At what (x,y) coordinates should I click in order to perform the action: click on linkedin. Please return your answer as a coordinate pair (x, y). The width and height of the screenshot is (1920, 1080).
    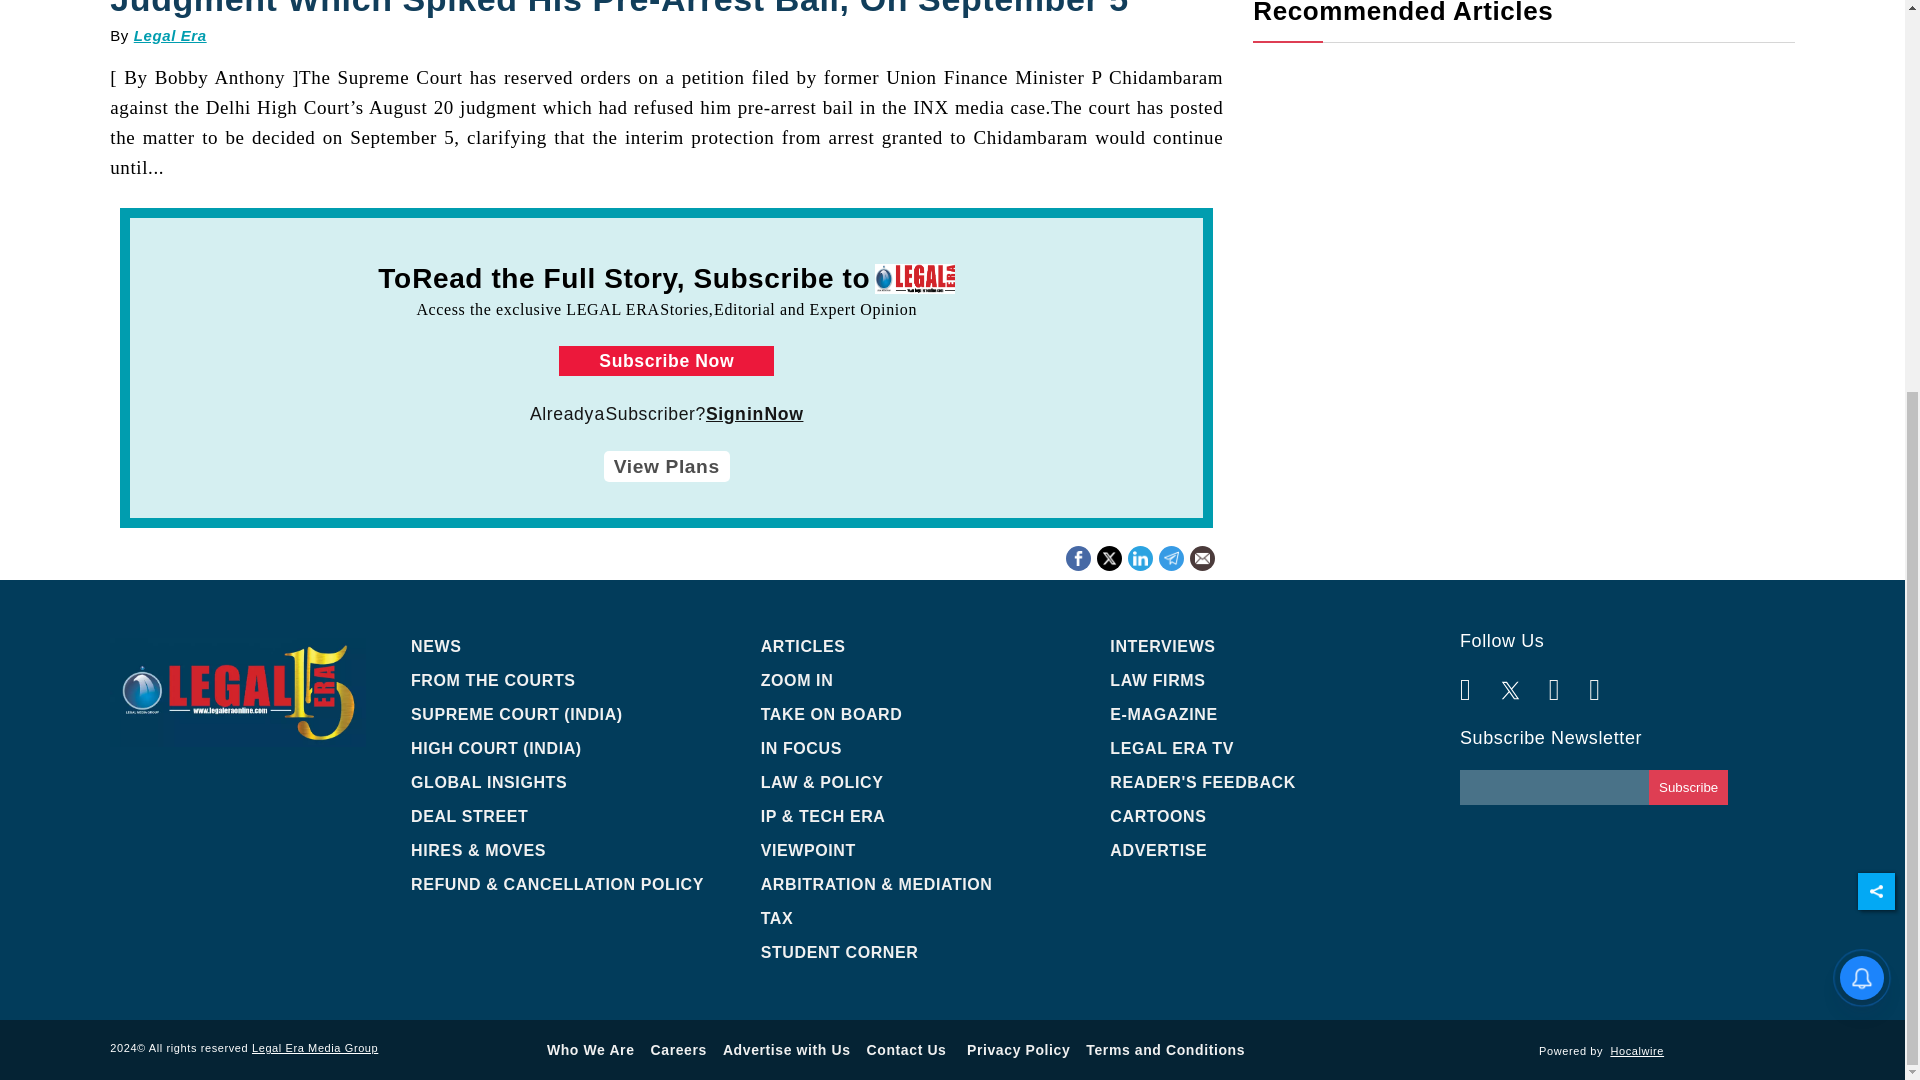
    Looking at the image, I should click on (1110, 558).